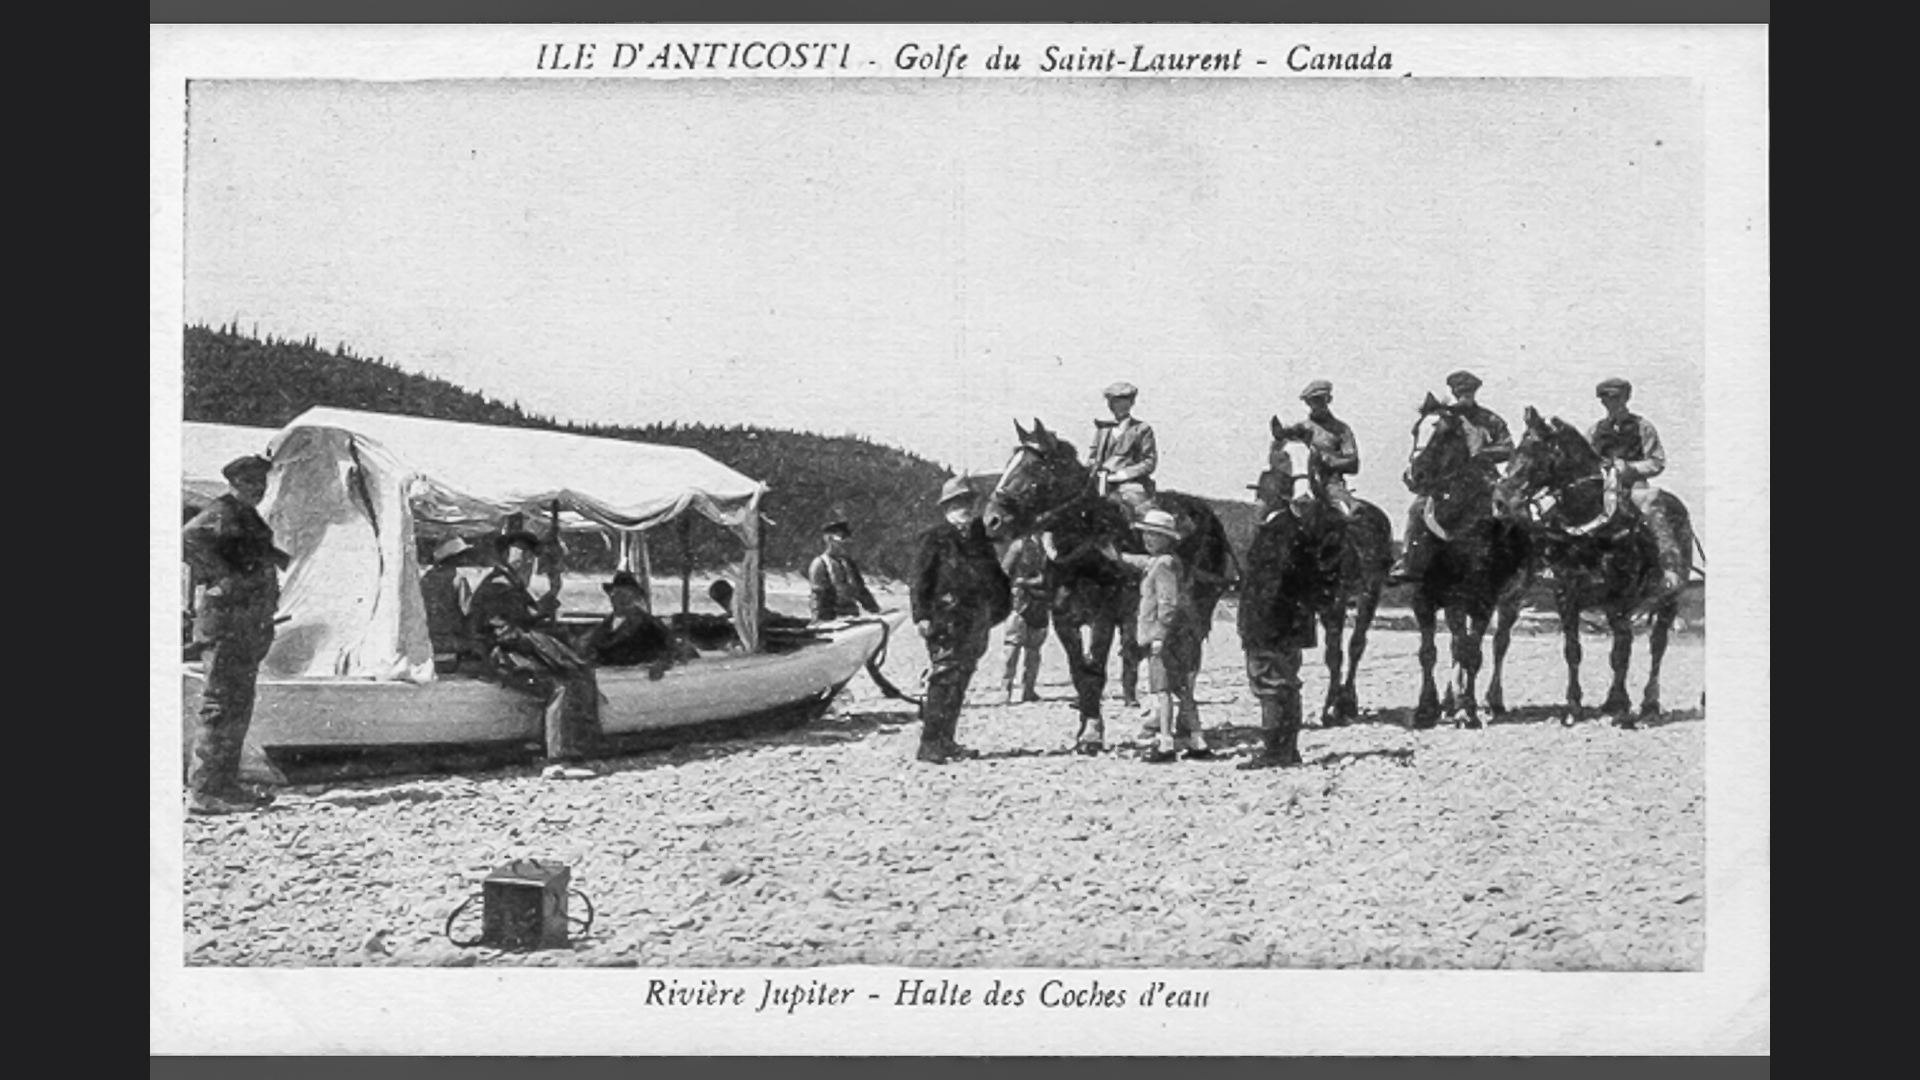  What do you see at coordinates (1884, 625) in the screenshot?
I see `Slideshow` at bounding box center [1884, 625].